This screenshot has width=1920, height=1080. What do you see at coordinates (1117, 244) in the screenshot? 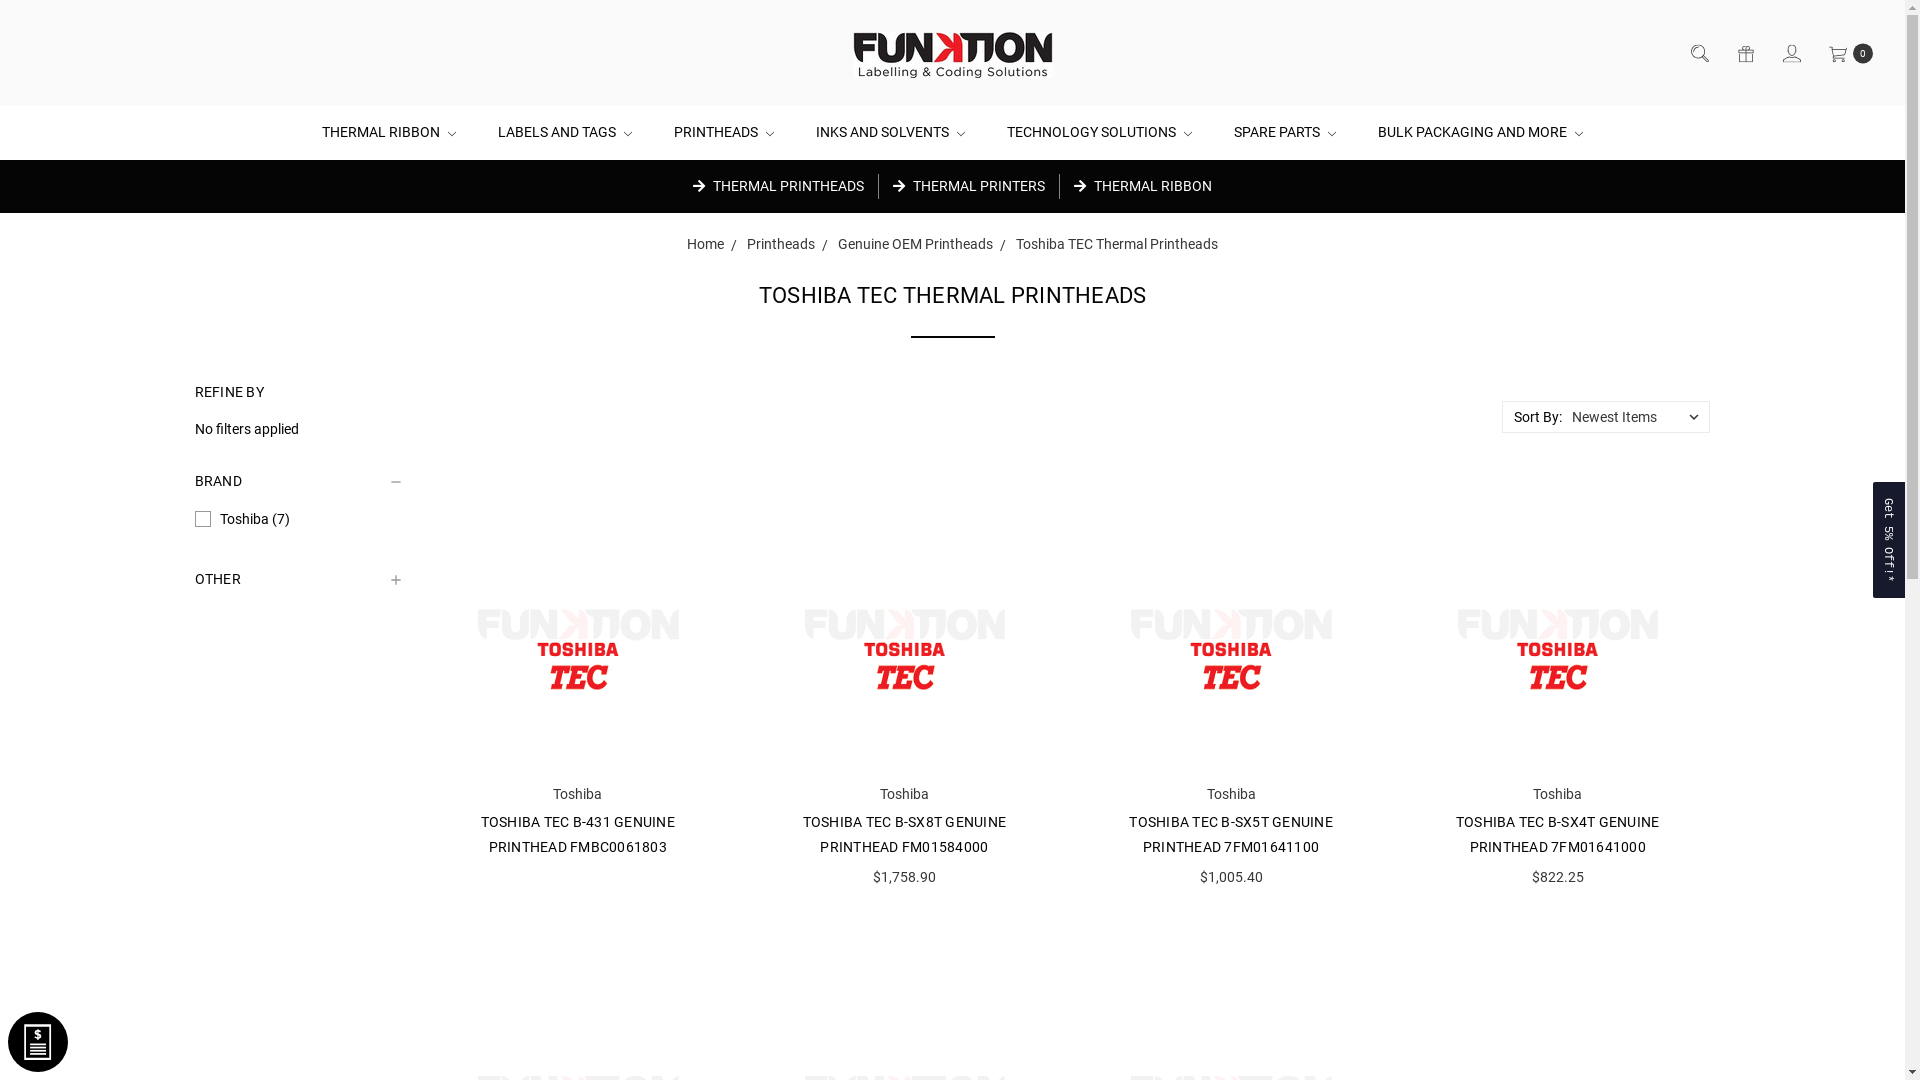
I see `Toshiba TEC Thermal Printheads` at bounding box center [1117, 244].